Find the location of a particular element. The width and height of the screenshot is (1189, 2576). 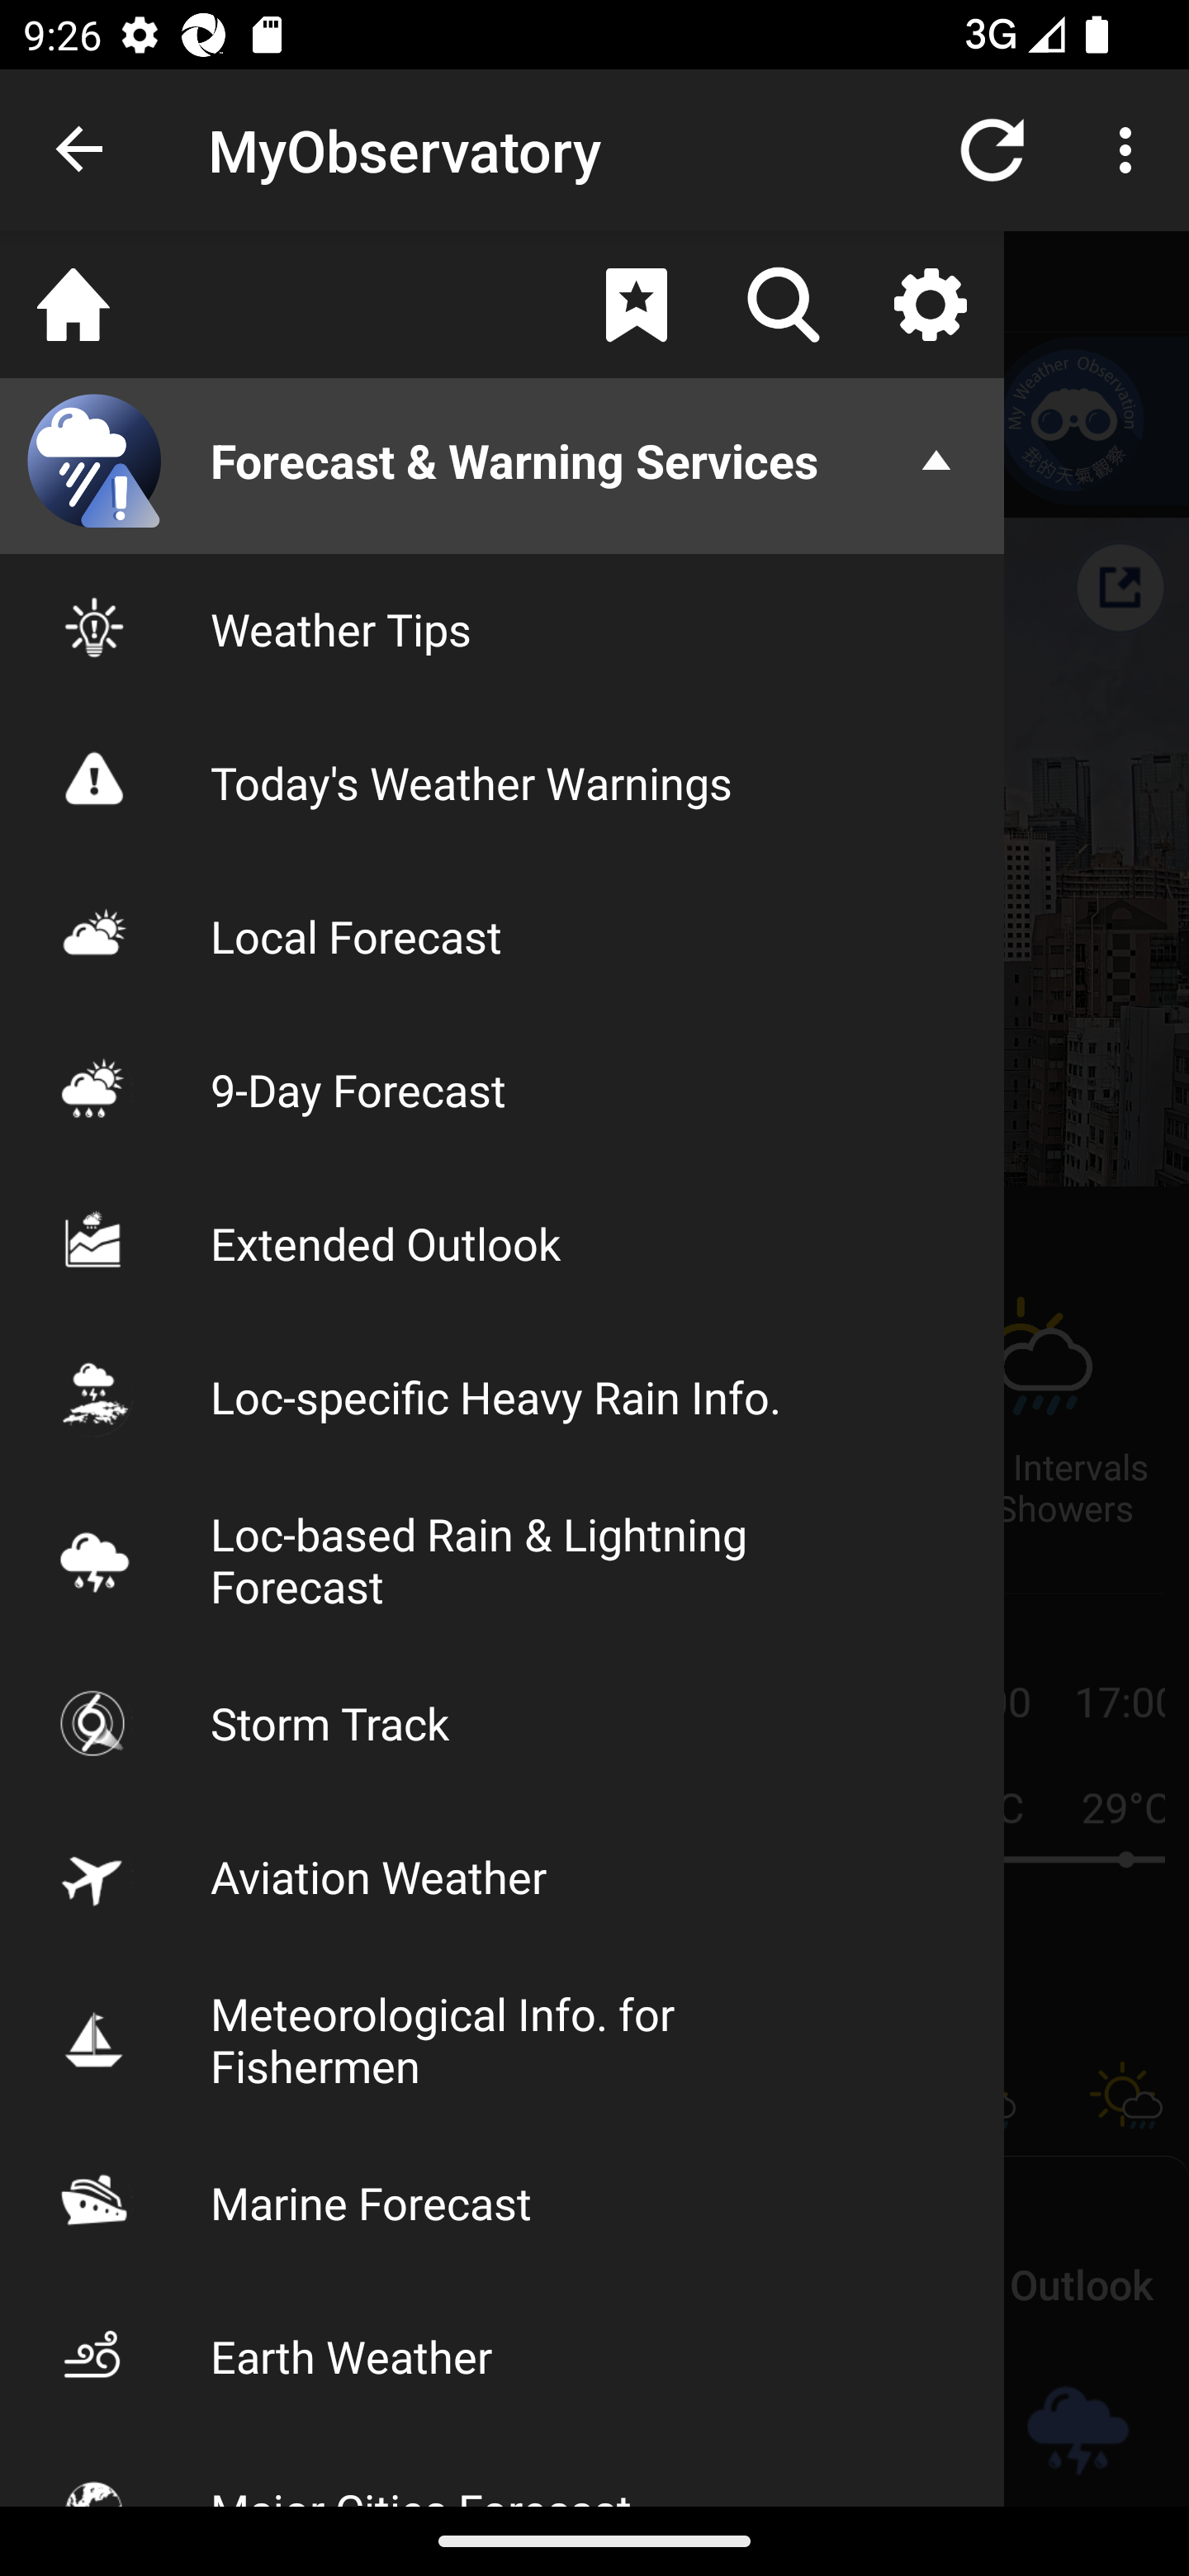

Aviation Weather is located at coordinates (502, 1876).